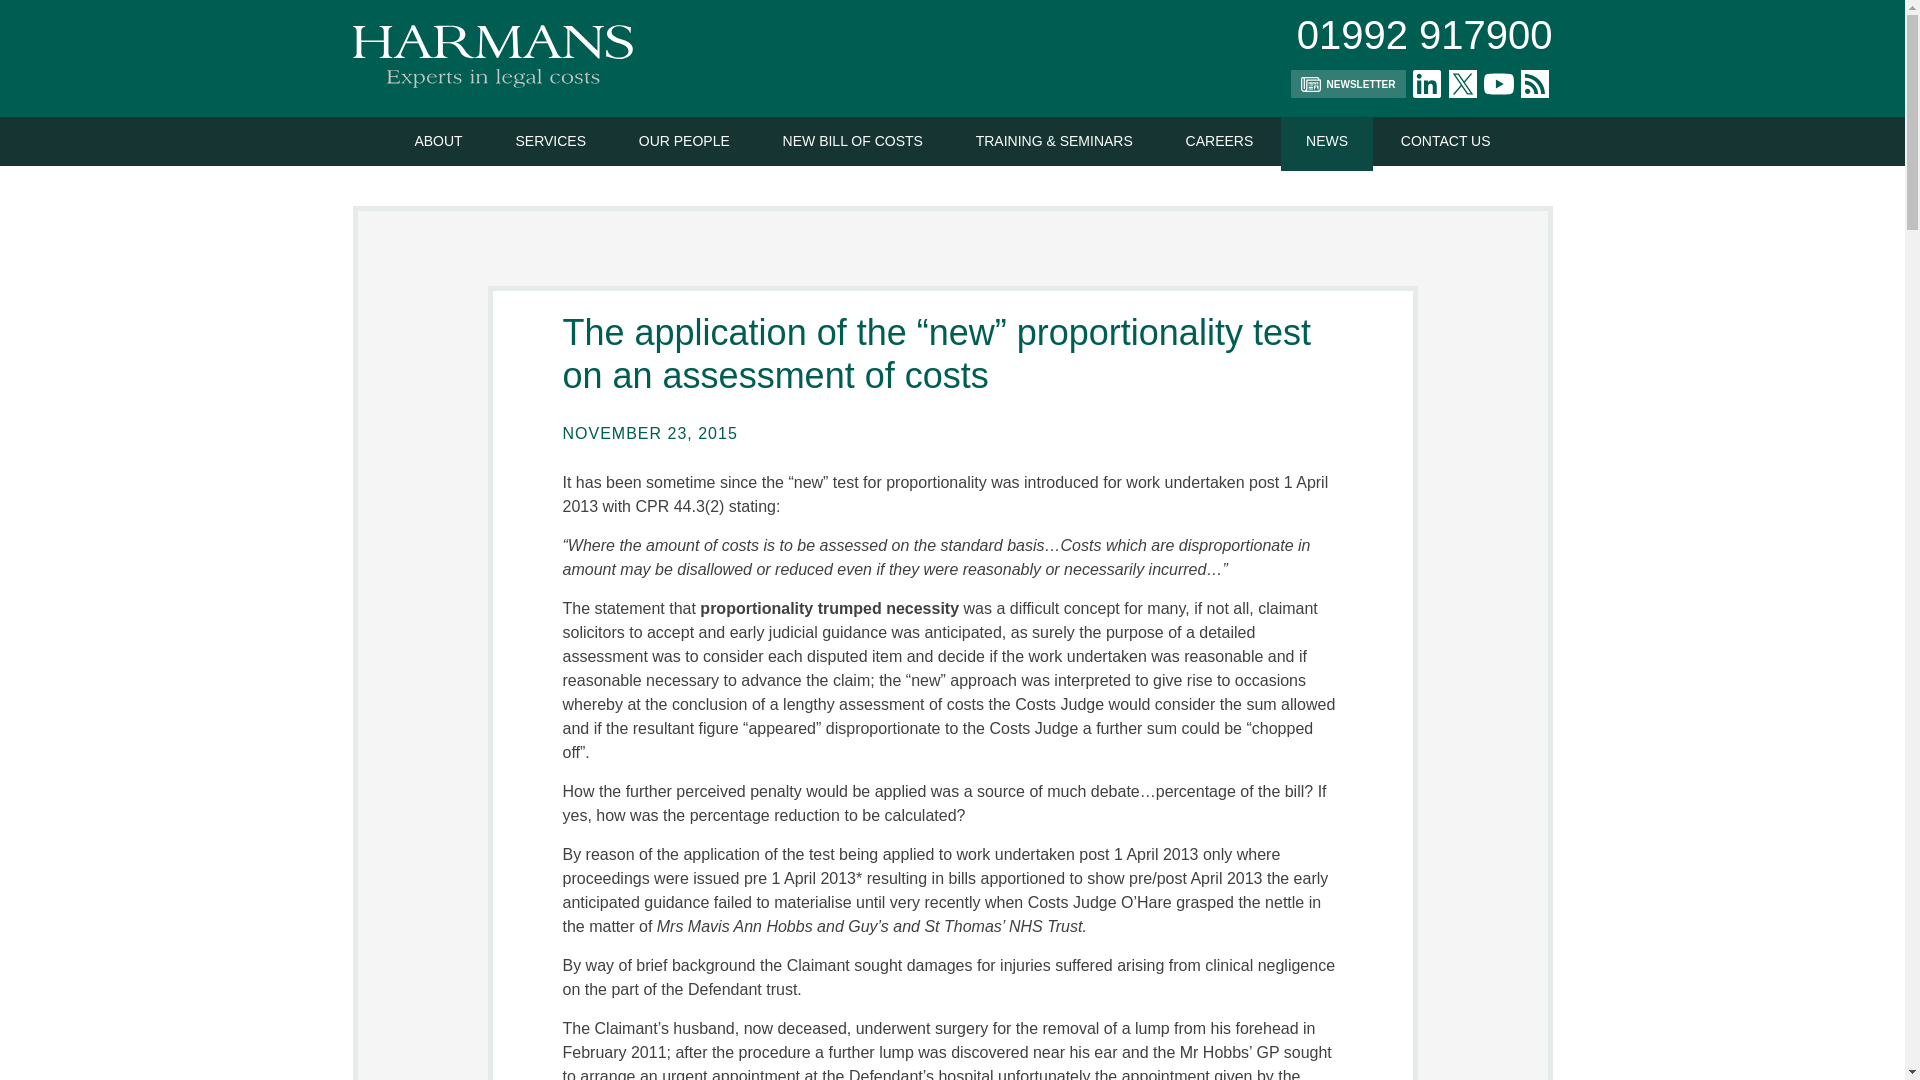  What do you see at coordinates (438, 141) in the screenshot?
I see `ABOUT` at bounding box center [438, 141].